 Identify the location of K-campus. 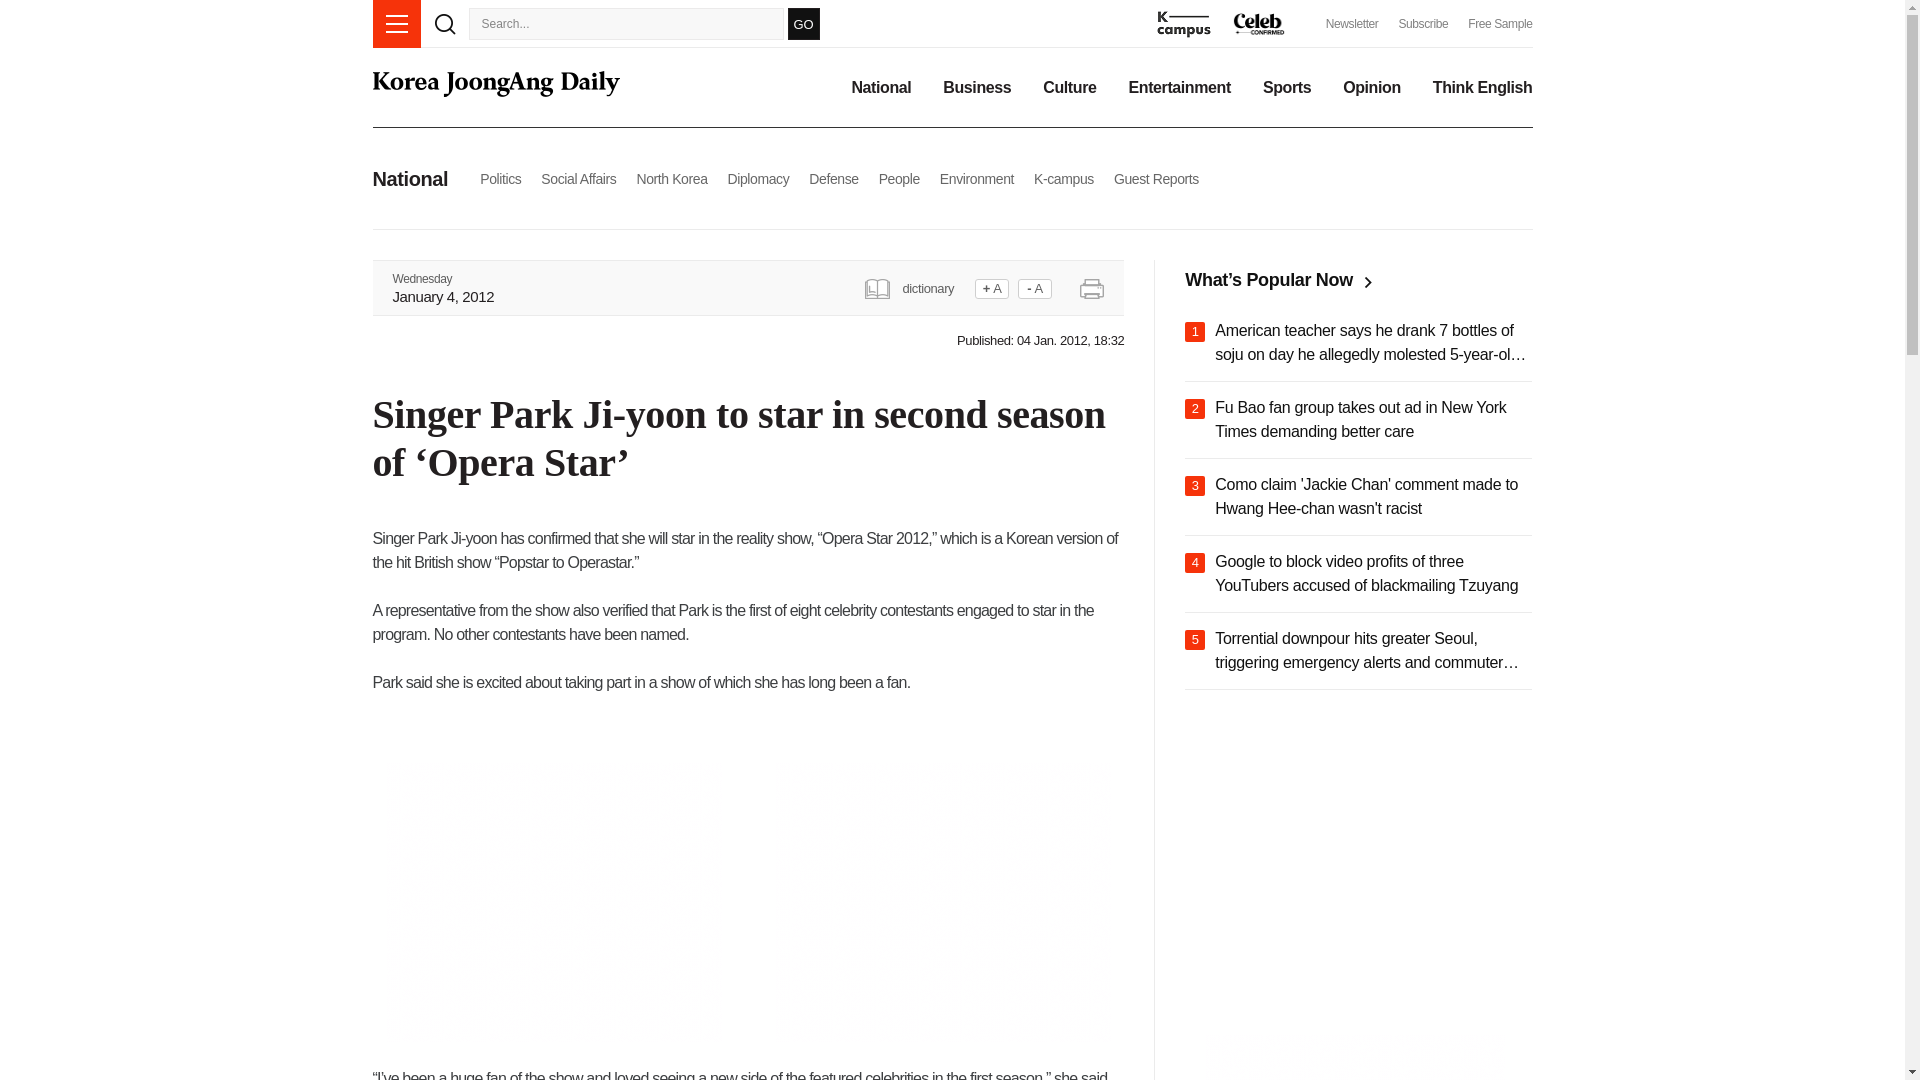
(1064, 178).